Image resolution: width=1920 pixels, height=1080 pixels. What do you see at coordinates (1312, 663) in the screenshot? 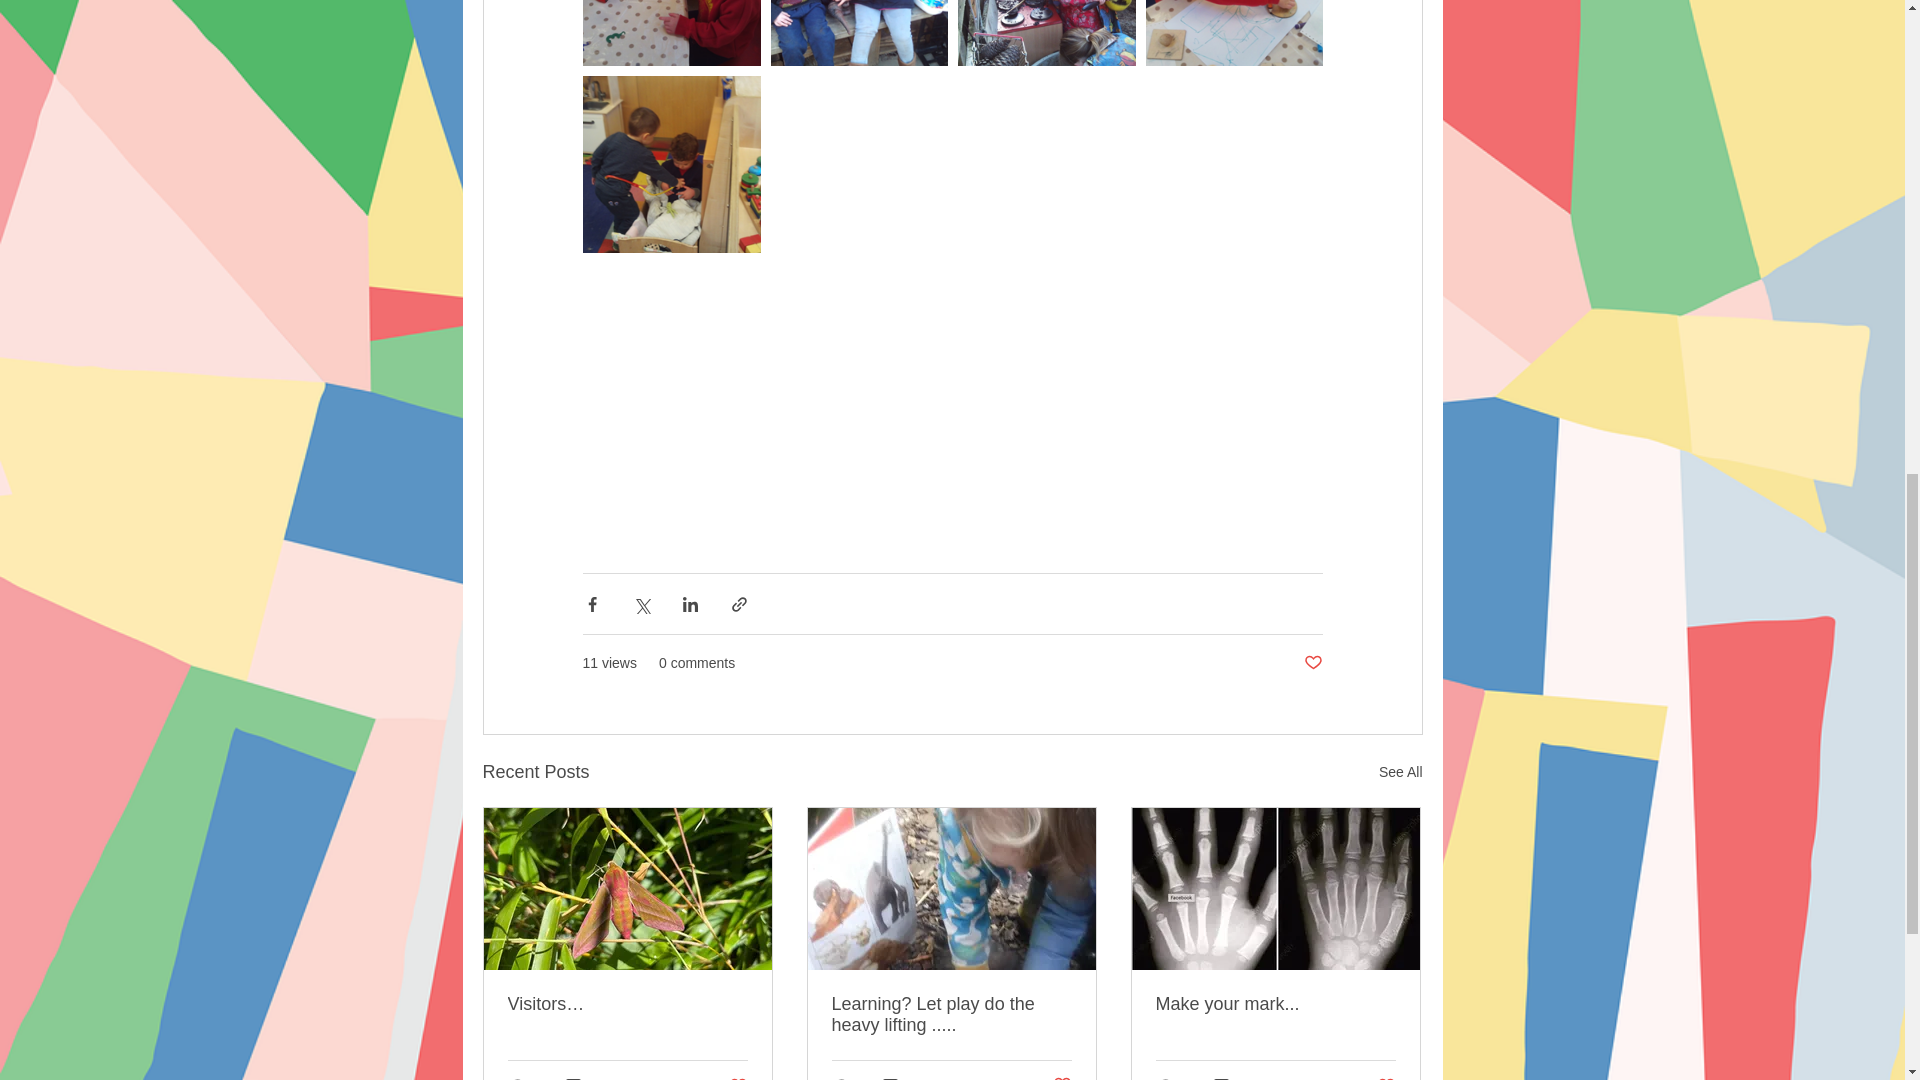
I see `Post not marked as liked` at bounding box center [1312, 663].